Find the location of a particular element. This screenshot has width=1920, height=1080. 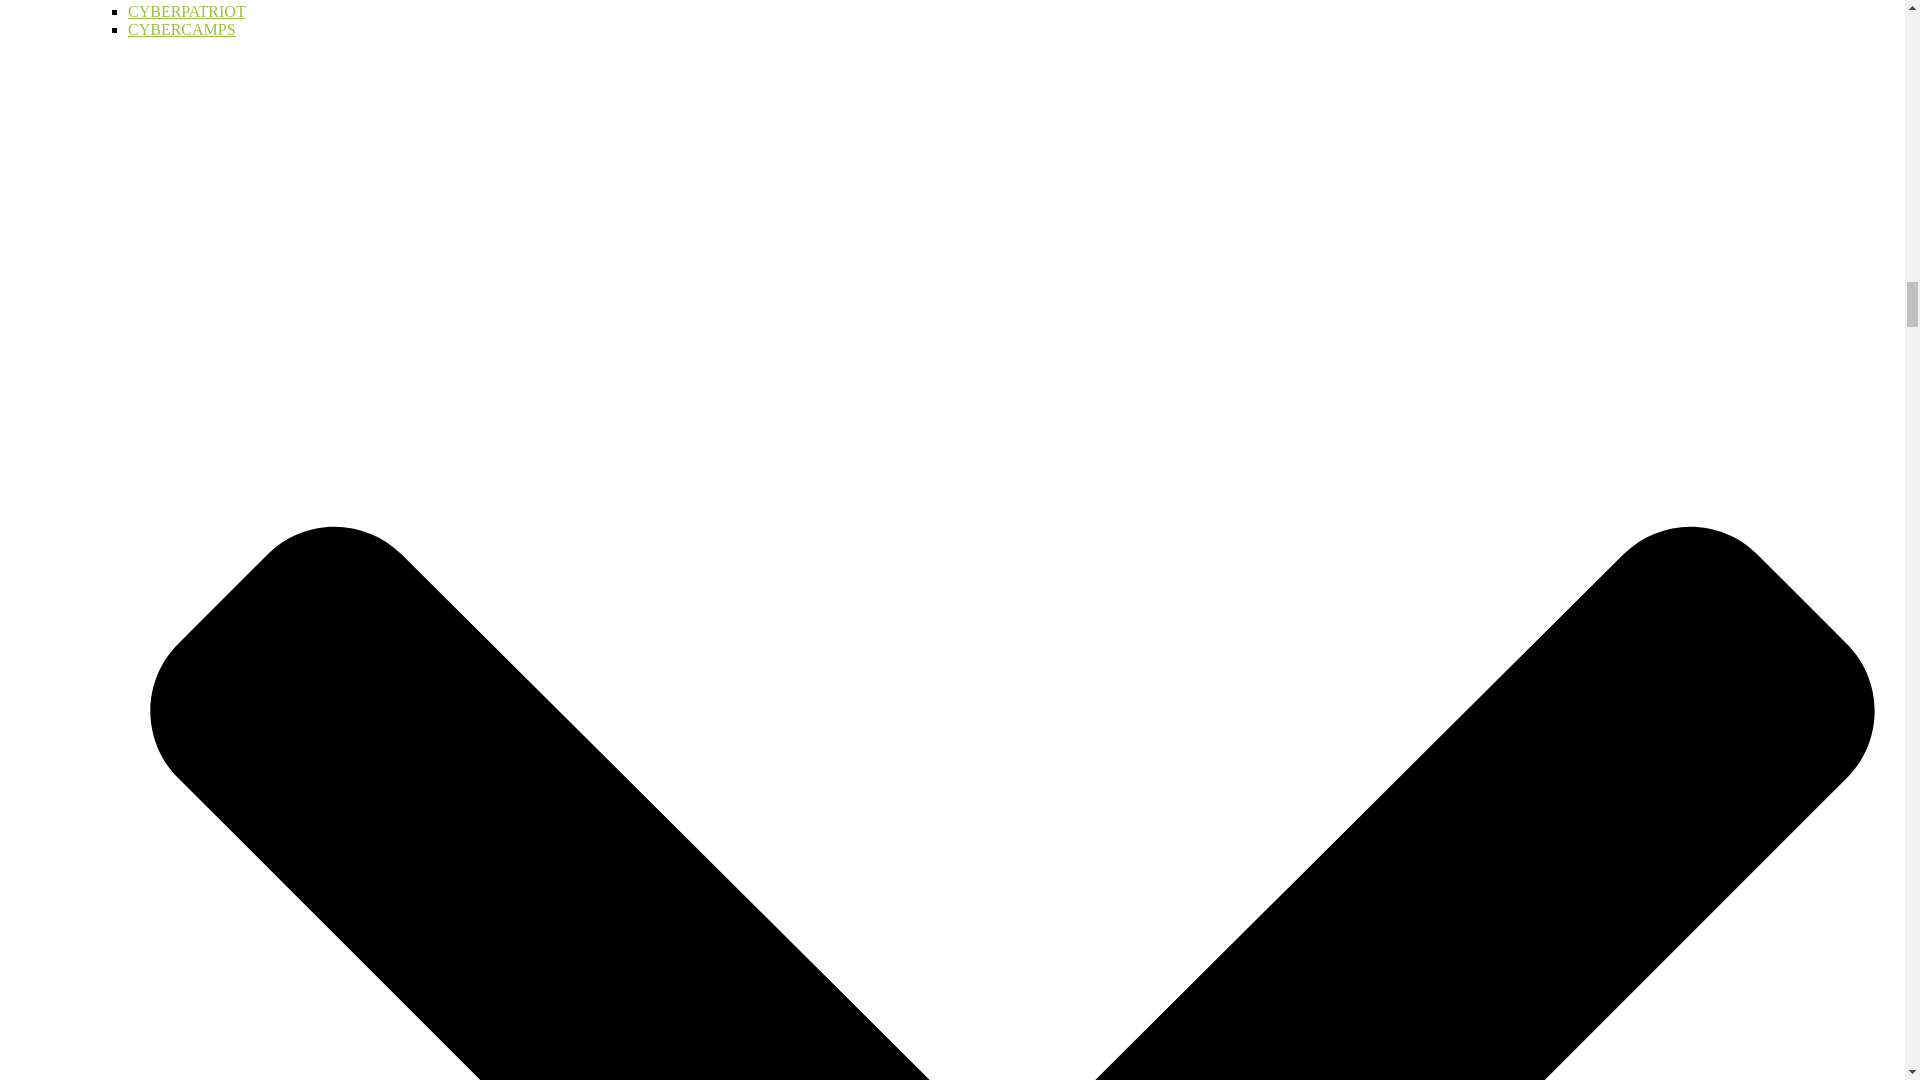

CYBERPATRIOT is located at coordinates (186, 12).